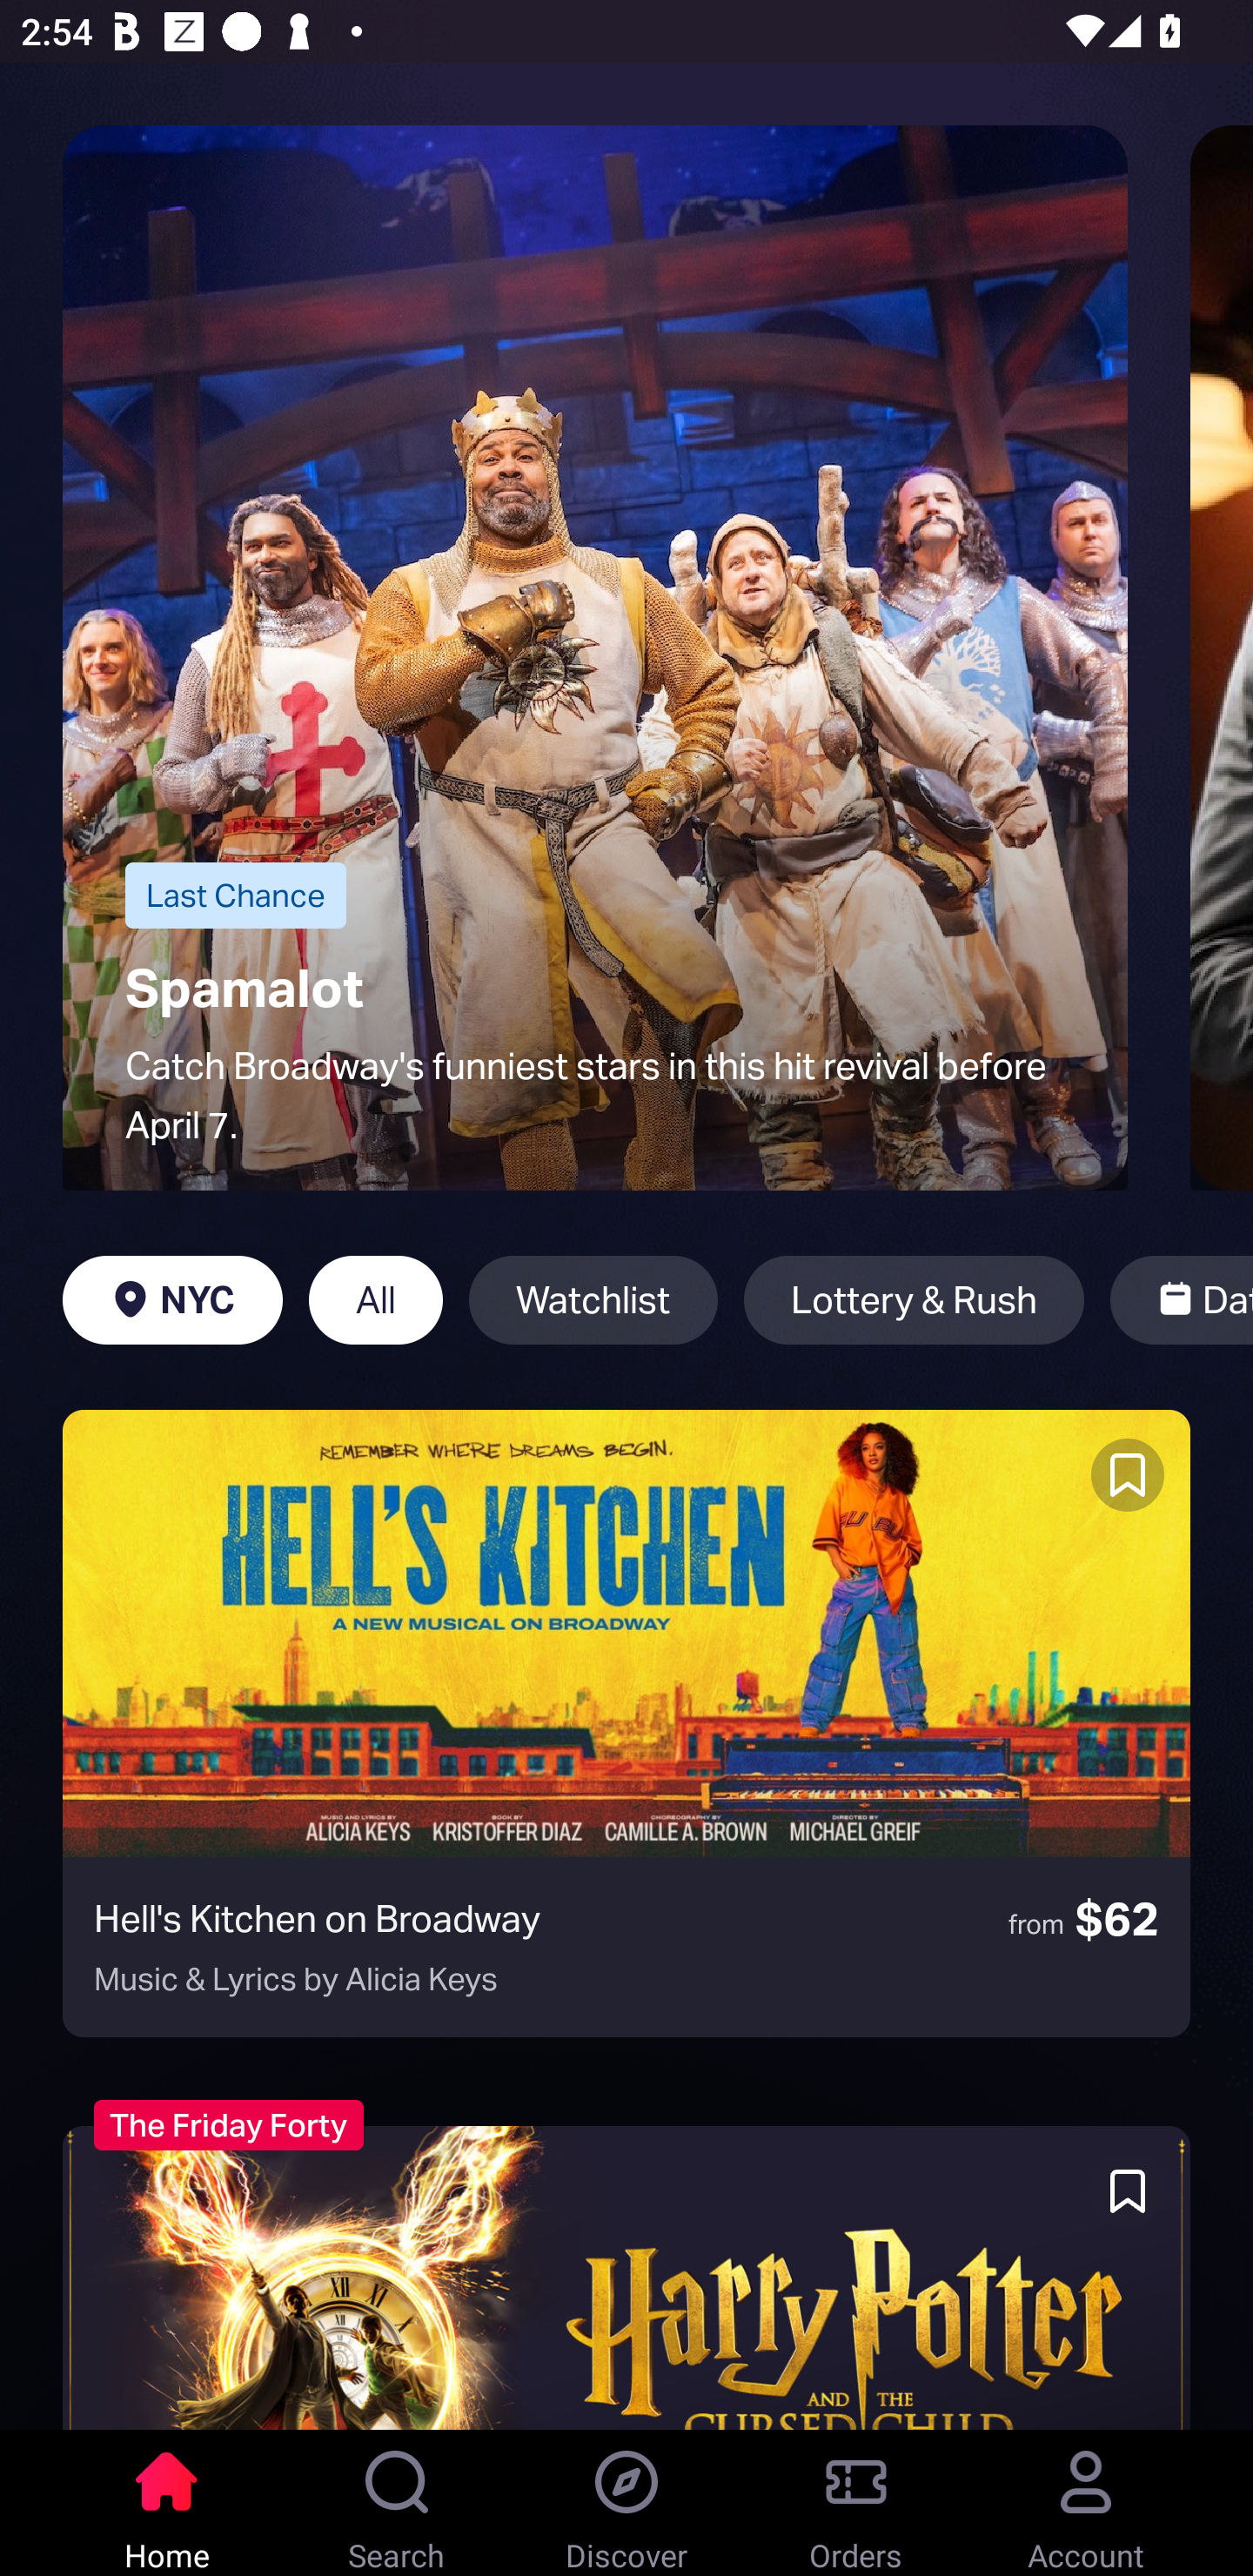 The image size is (1253, 2576). I want to click on Discover, so click(626, 2503).